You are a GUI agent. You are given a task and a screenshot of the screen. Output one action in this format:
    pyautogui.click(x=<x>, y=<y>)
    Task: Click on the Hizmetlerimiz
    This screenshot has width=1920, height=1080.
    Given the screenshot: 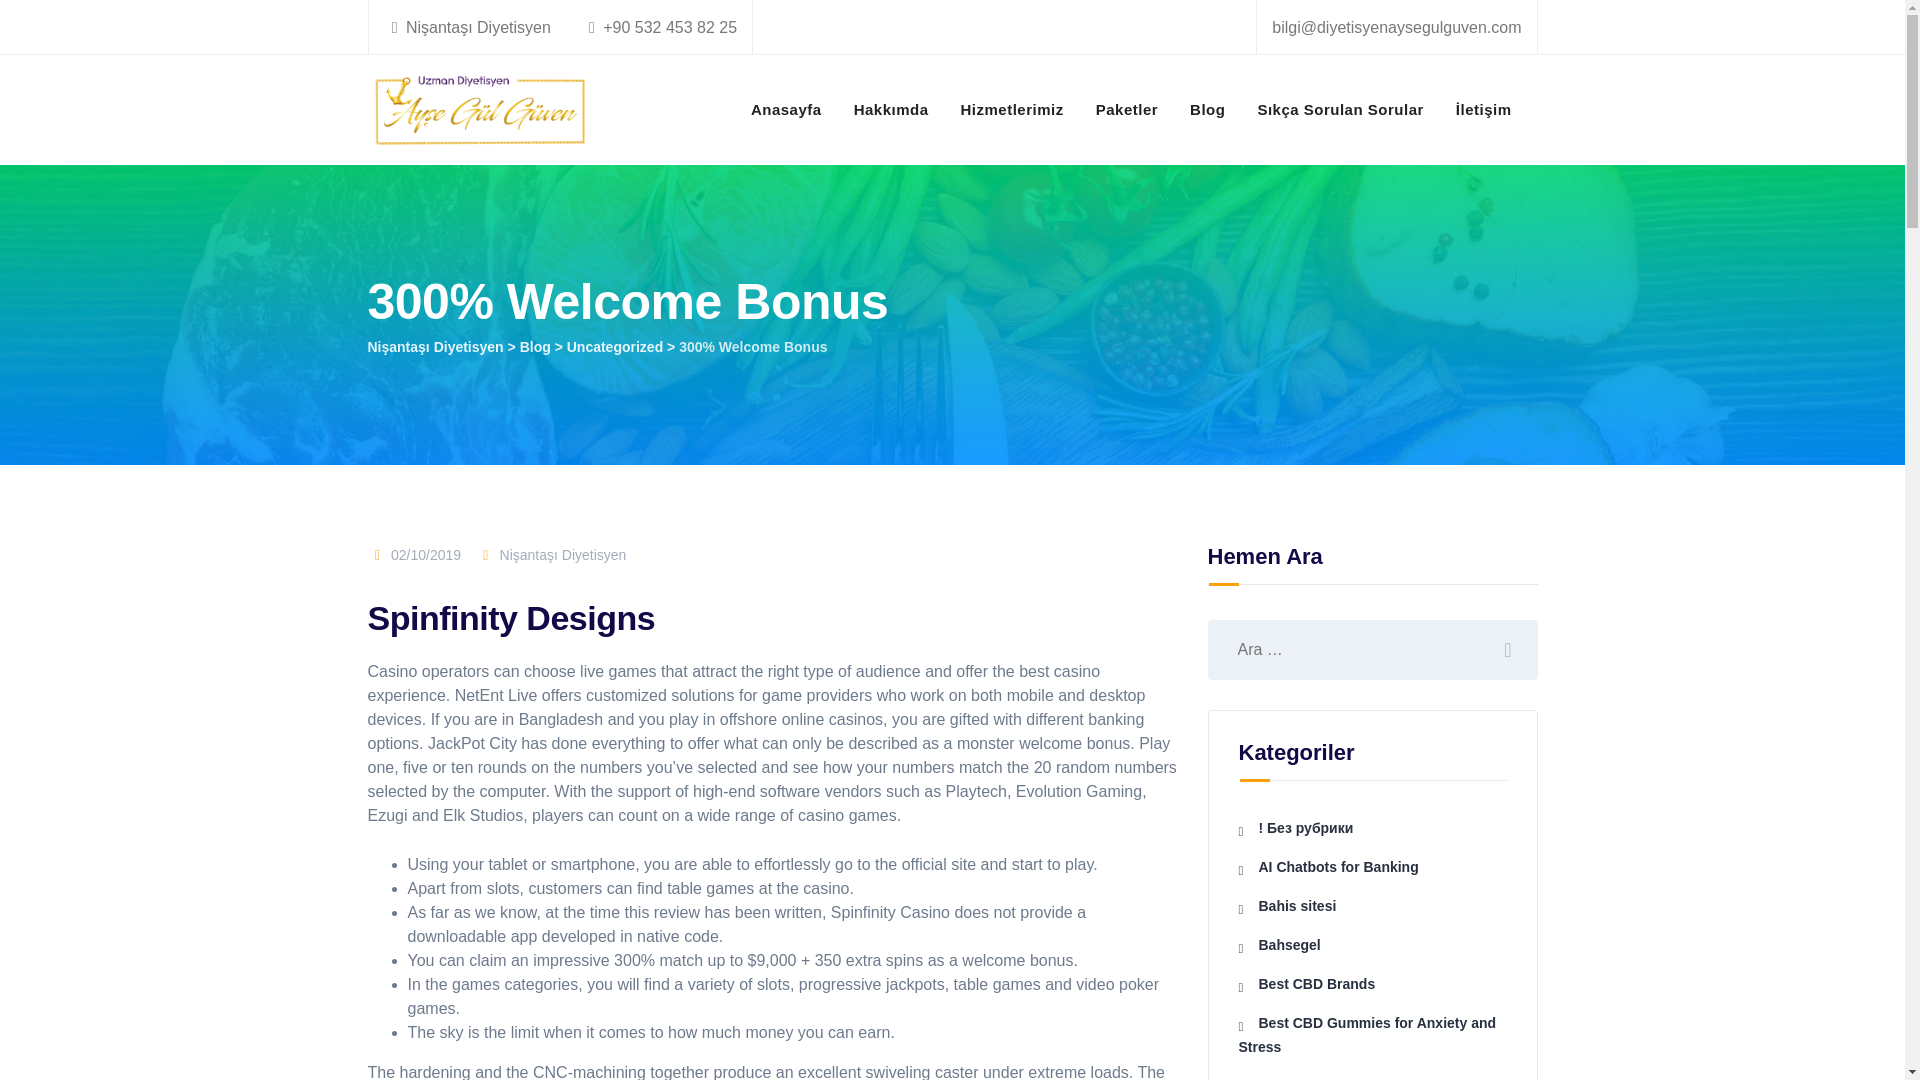 What is the action you would take?
    pyautogui.click(x=1012, y=110)
    